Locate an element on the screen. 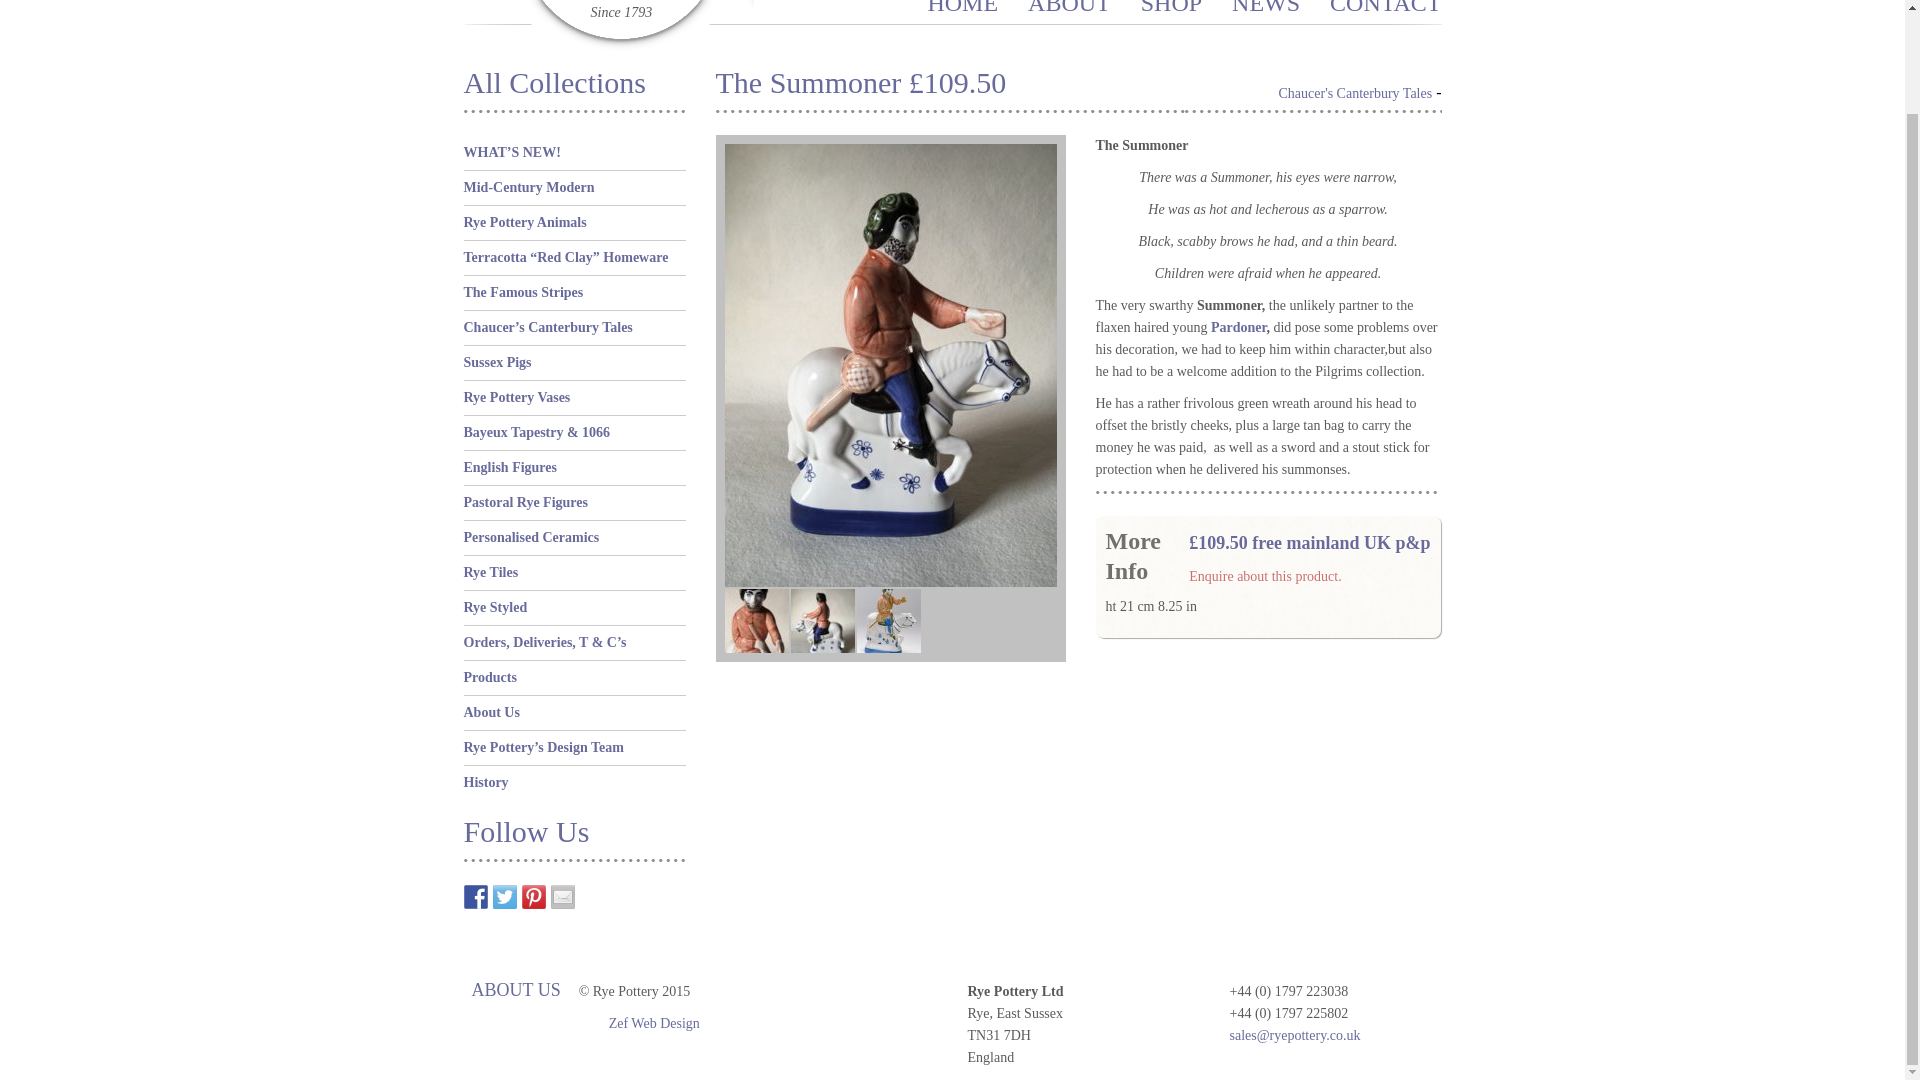 This screenshot has width=1920, height=1080. History is located at coordinates (486, 782).